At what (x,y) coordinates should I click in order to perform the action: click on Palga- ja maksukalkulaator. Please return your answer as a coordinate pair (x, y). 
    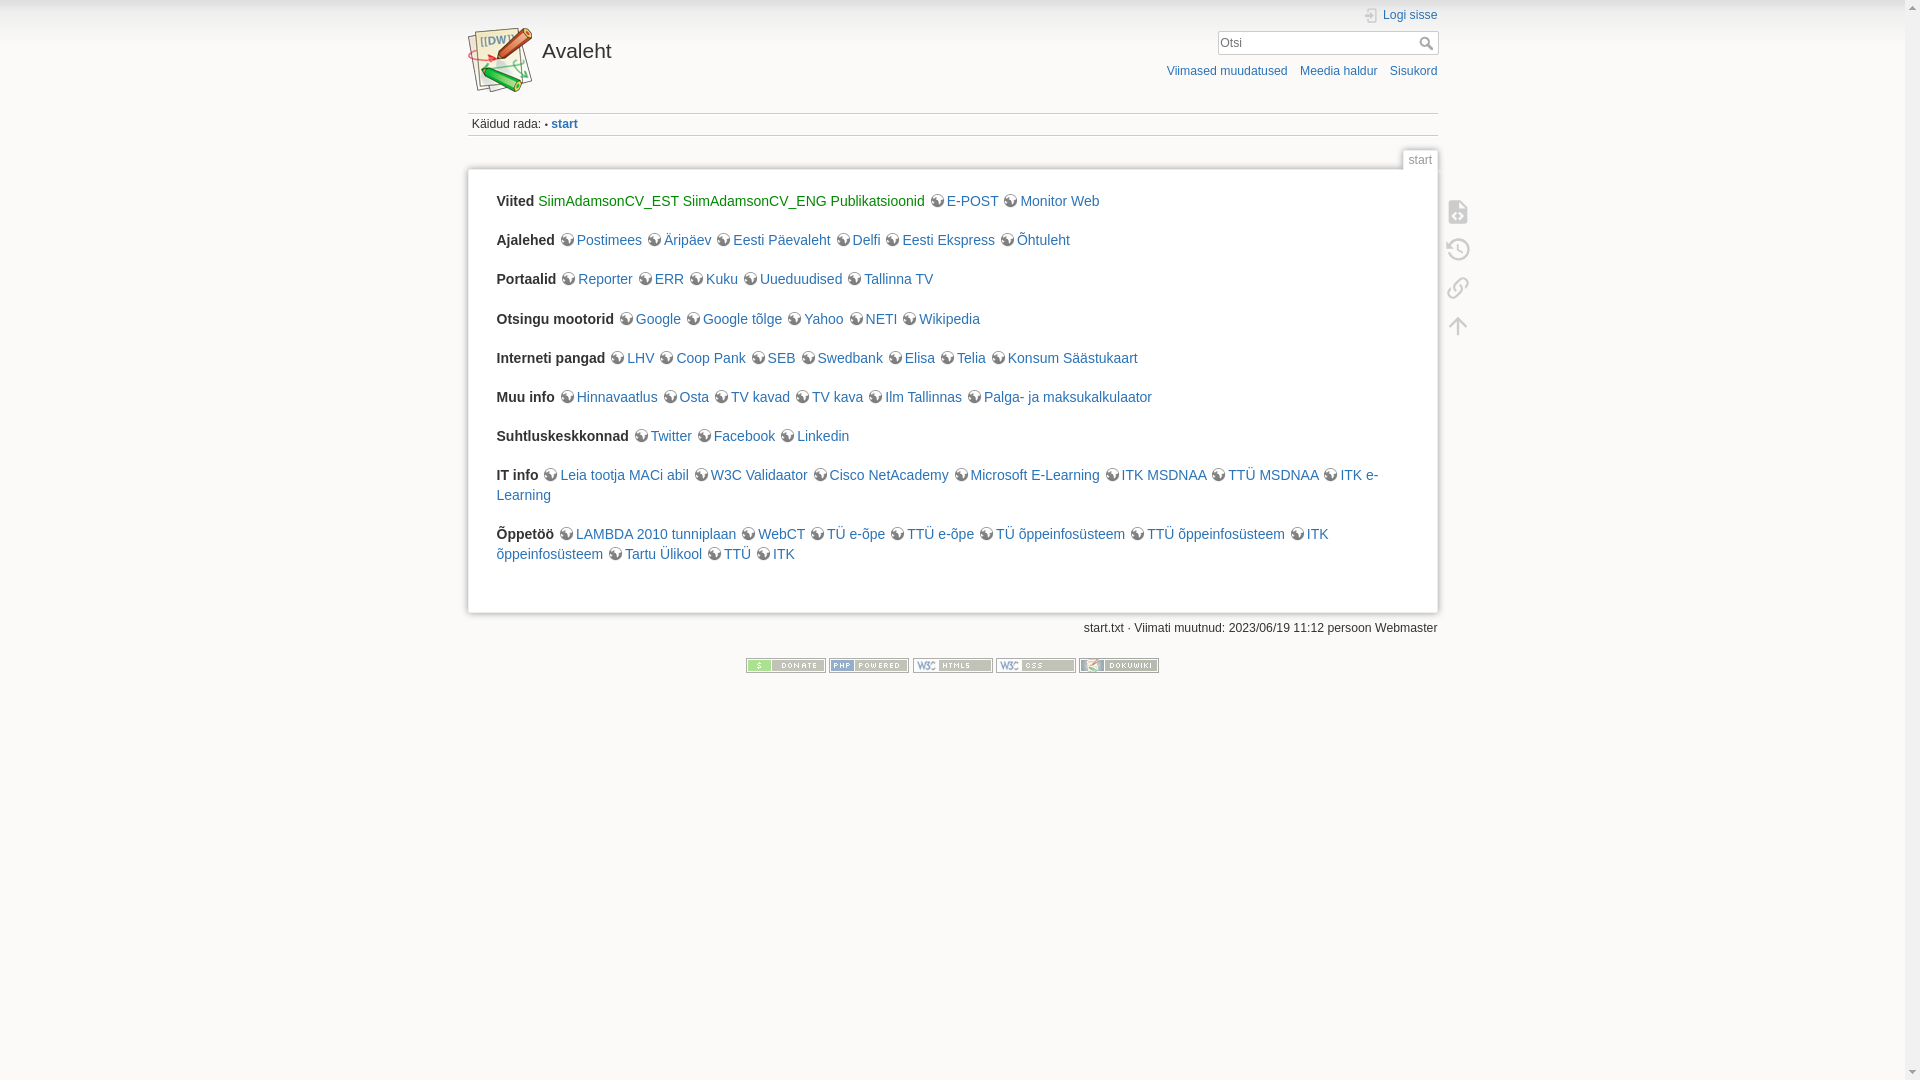
    Looking at the image, I should click on (1059, 397).